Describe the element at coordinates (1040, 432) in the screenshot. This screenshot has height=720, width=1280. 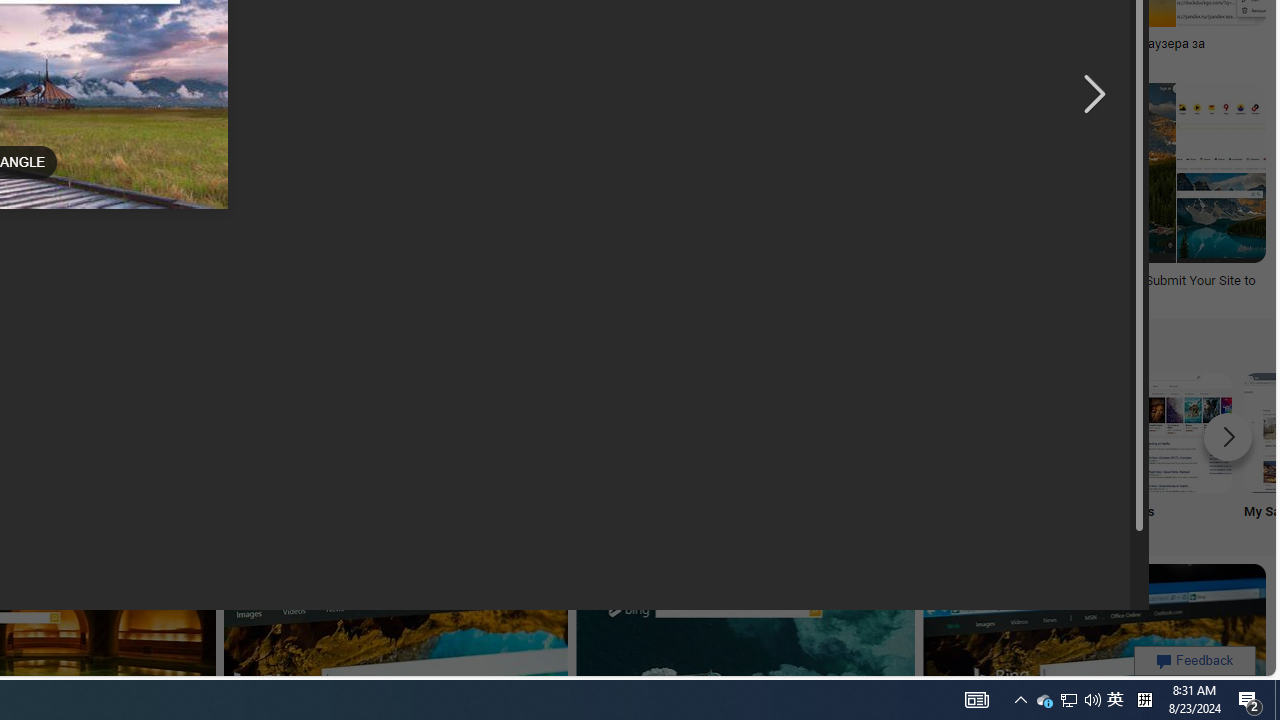
I see `Bing Search Tricks` at that location.